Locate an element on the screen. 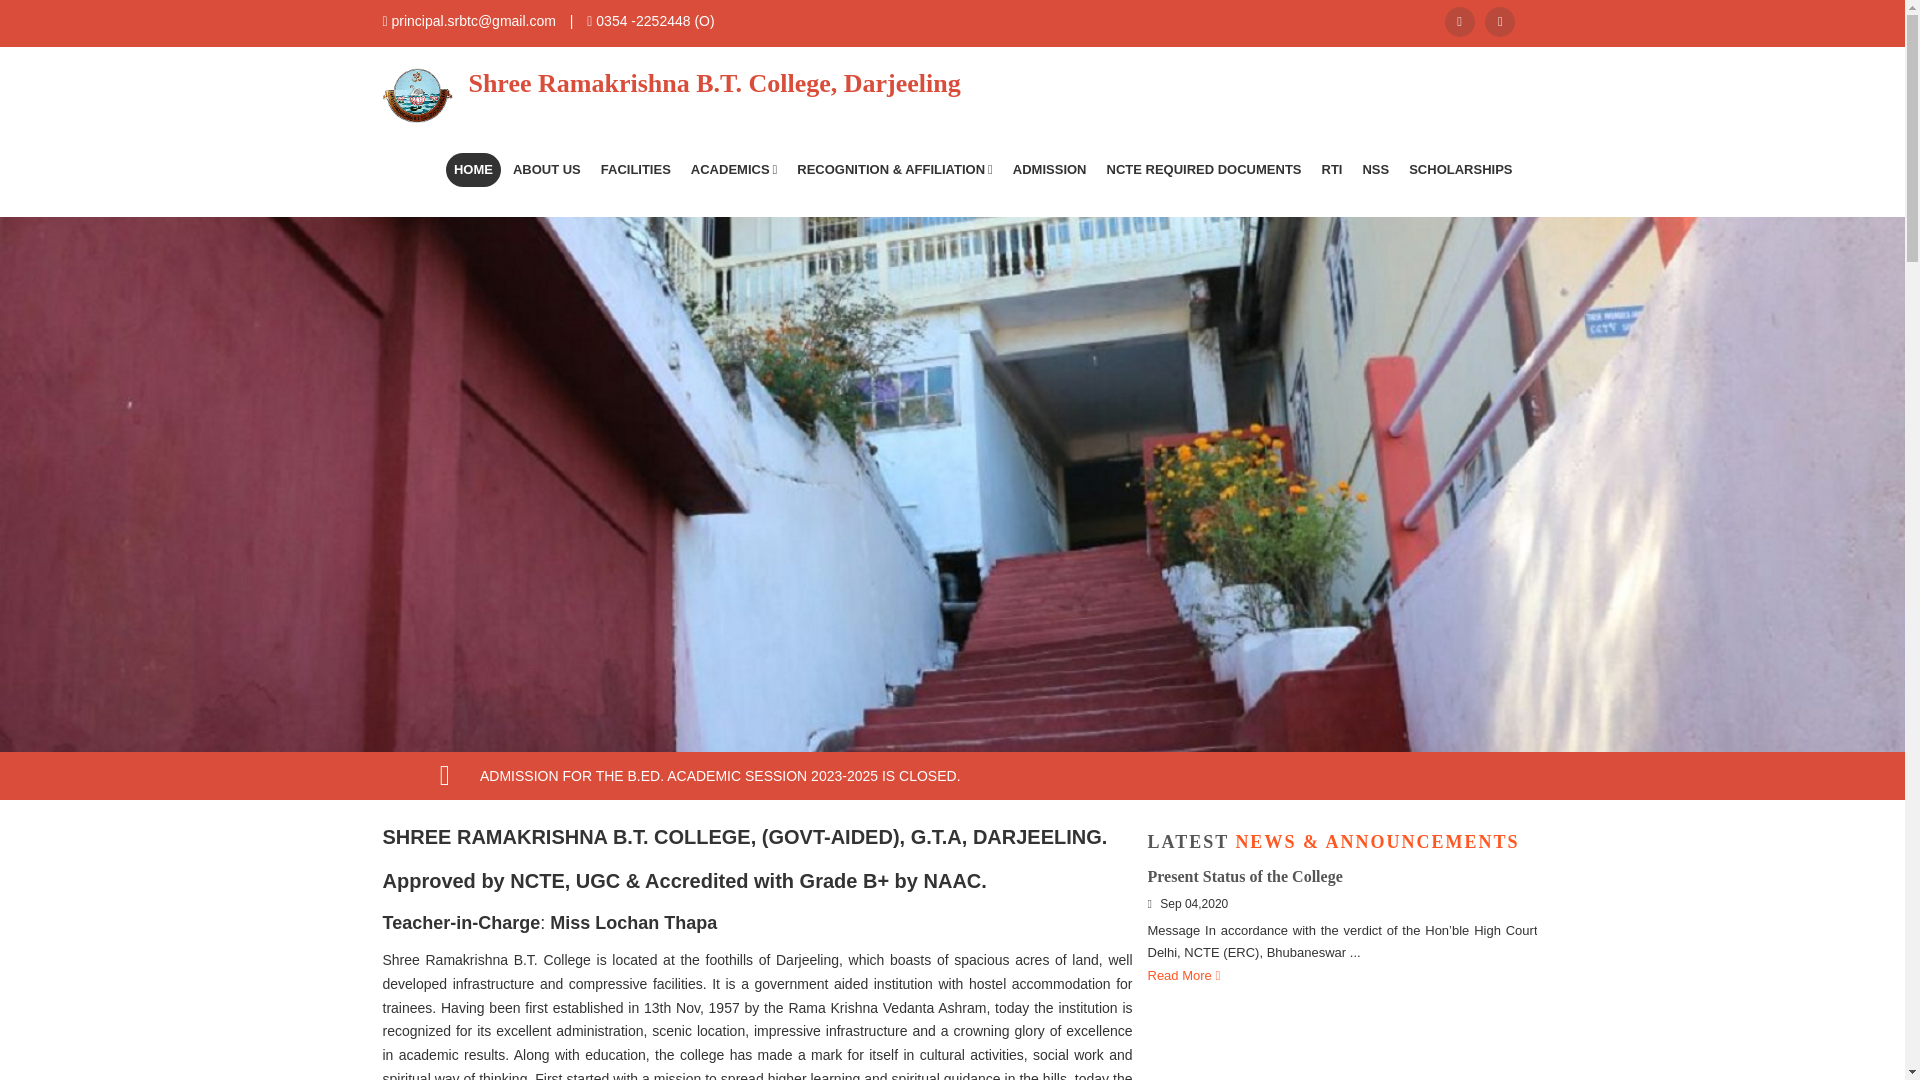 The height and width of the screenshot is (1080, 1920). HOME is located at coordinates (473, 170).